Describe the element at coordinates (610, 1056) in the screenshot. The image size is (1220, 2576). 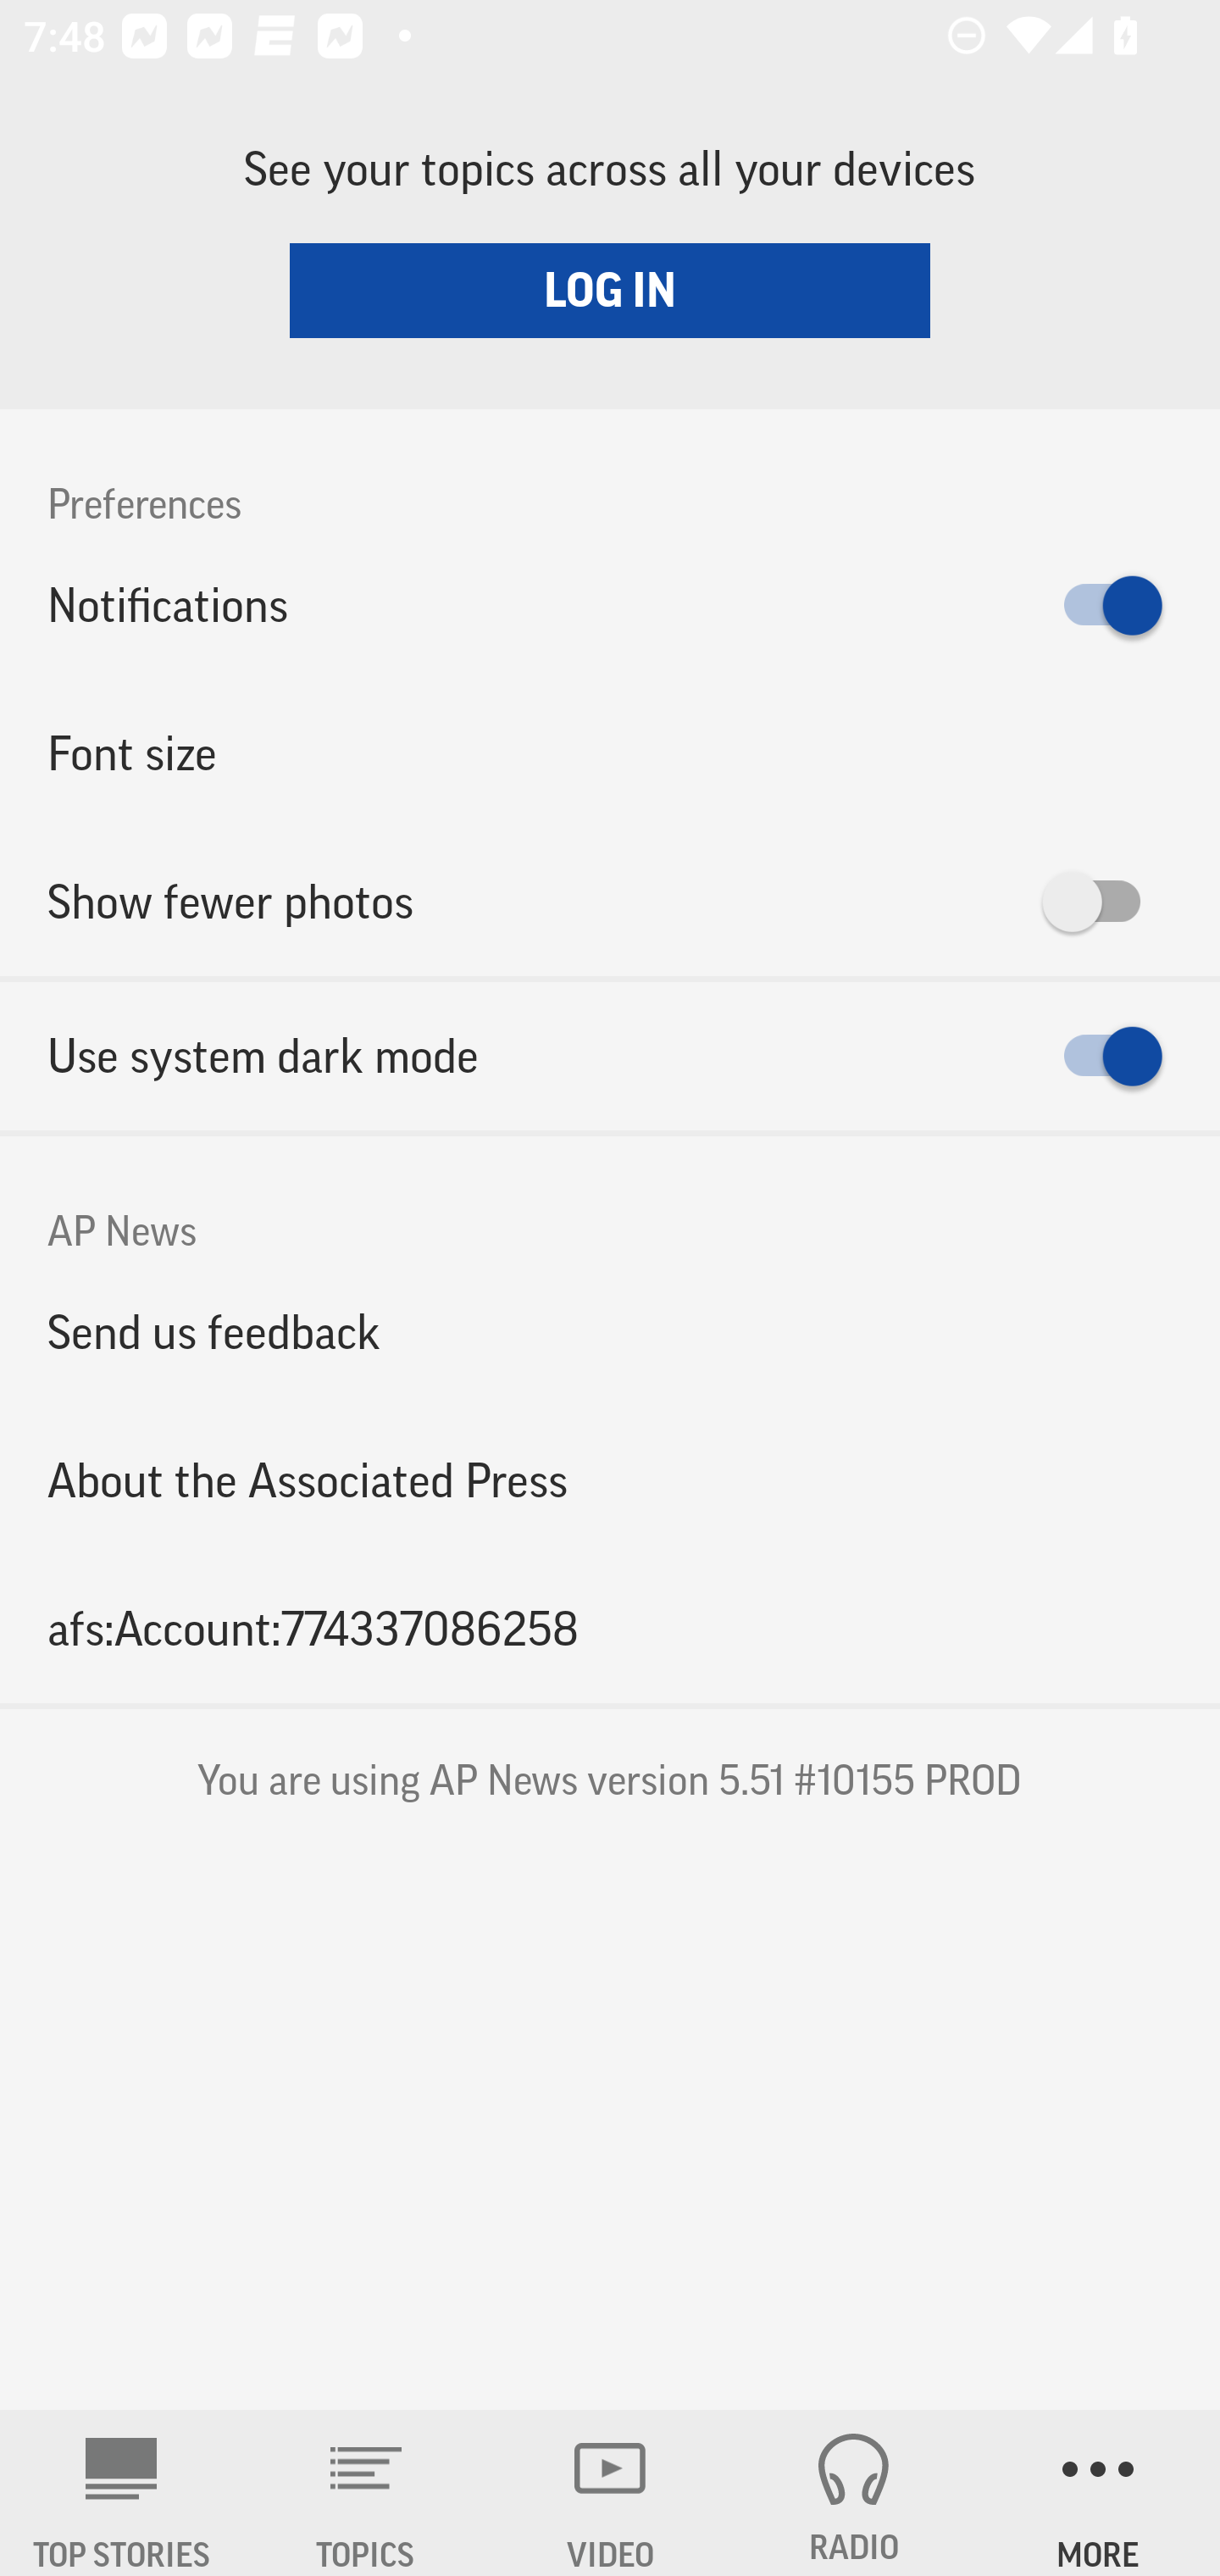
I see `Use system dark mode` at that location.